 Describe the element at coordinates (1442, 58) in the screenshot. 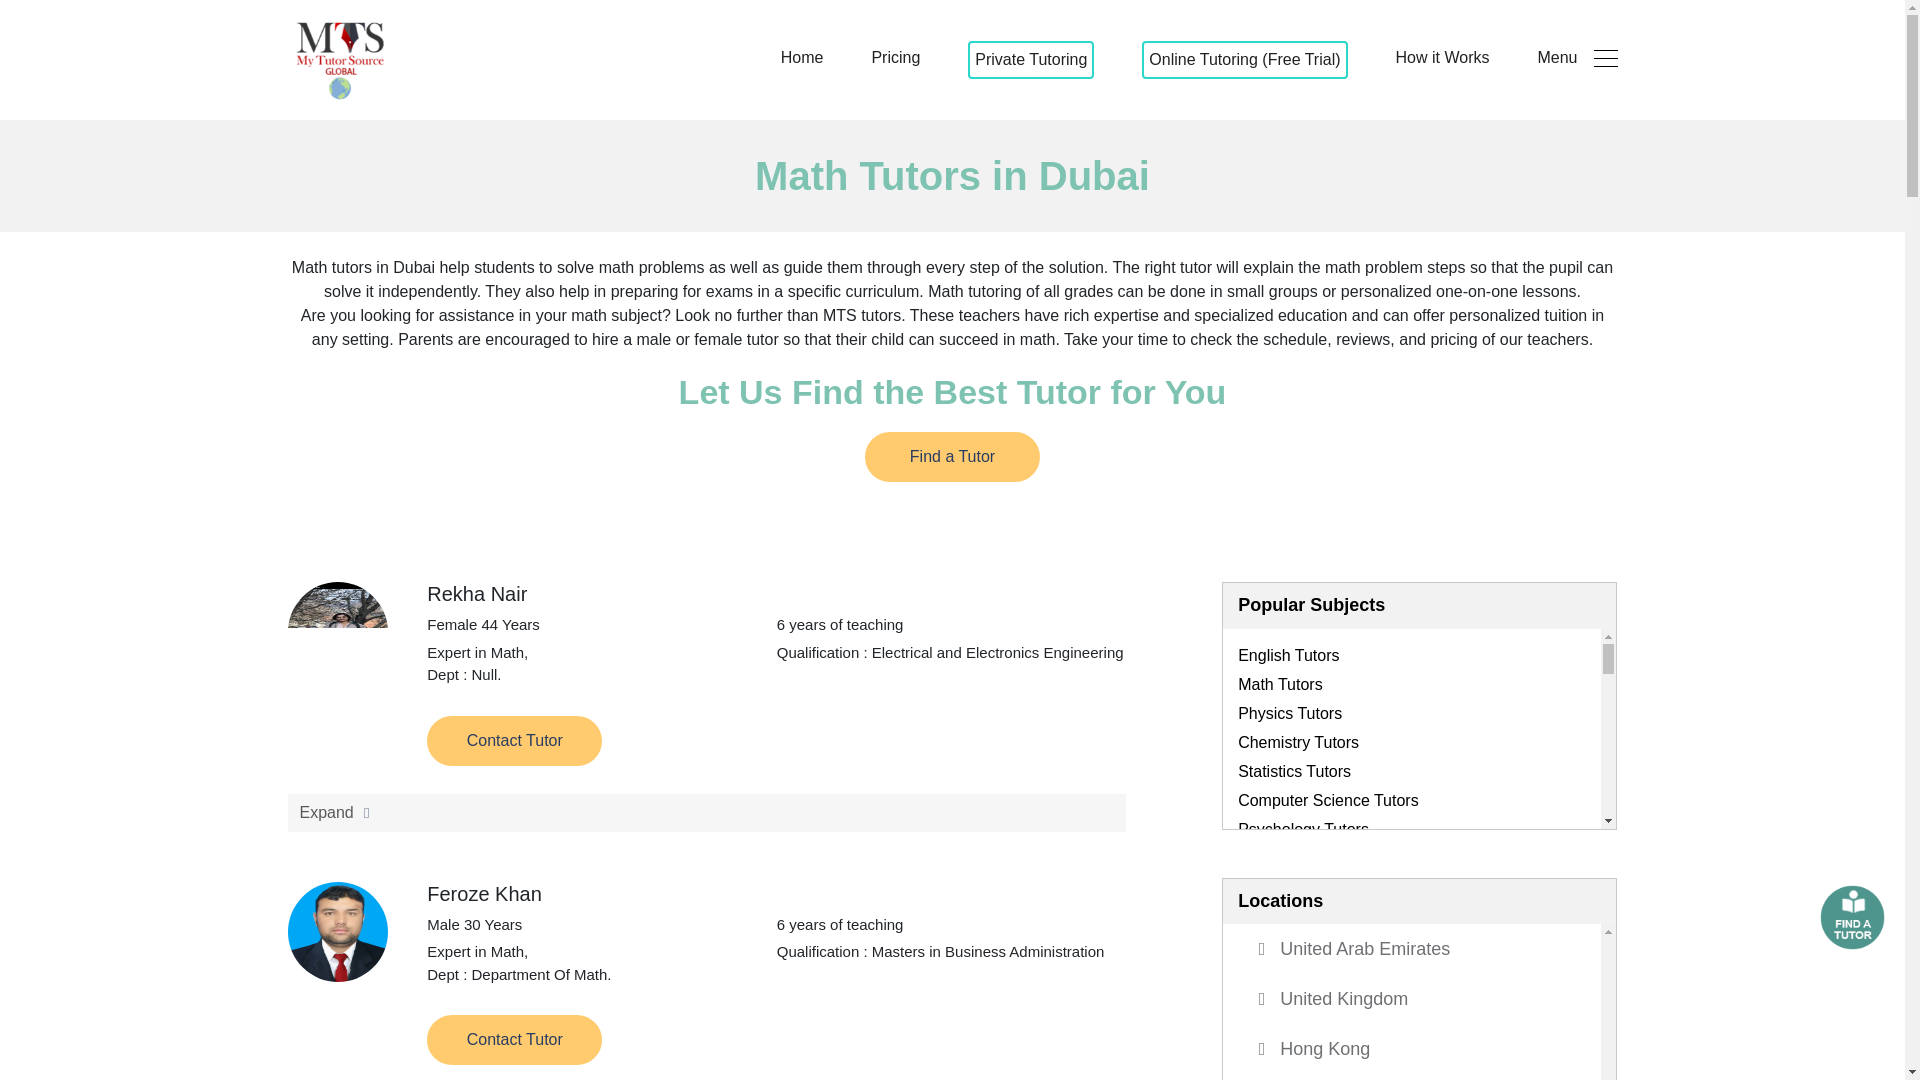

I see `How it Works` at that location.